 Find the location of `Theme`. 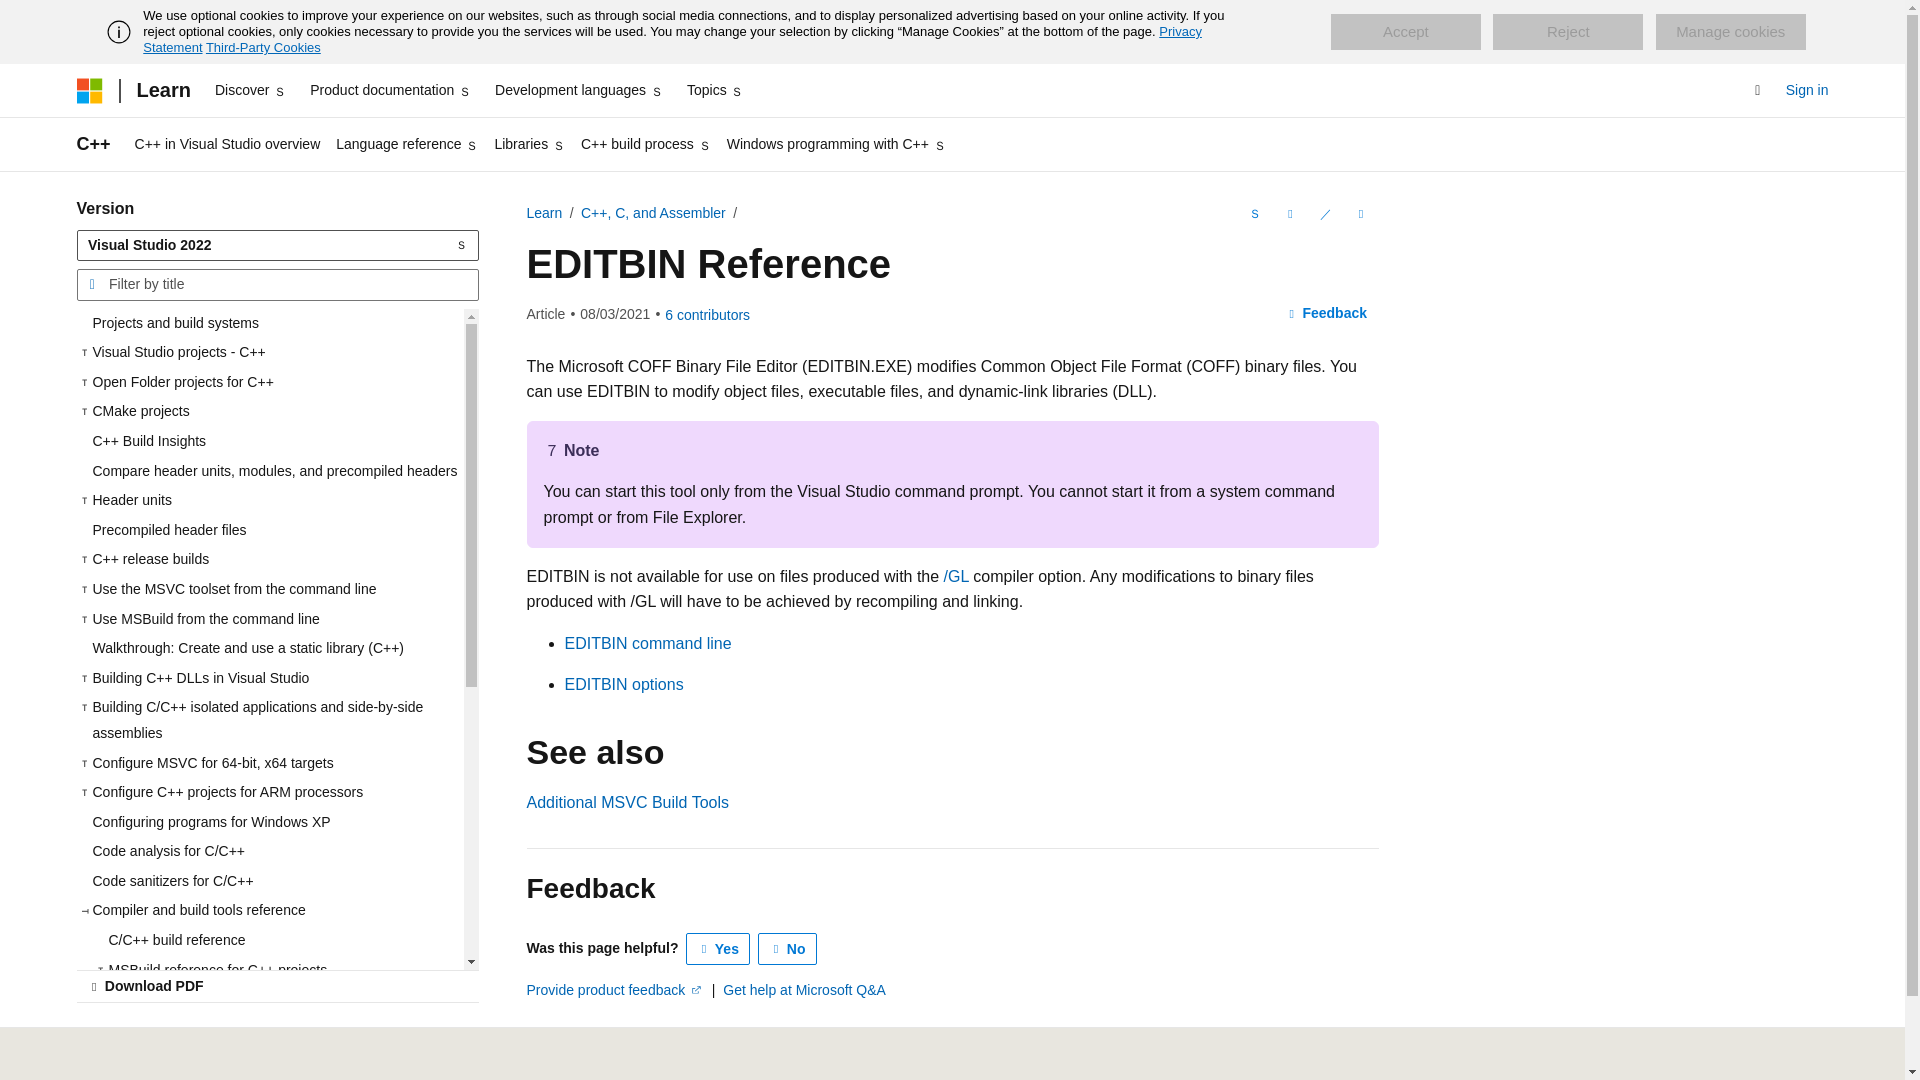

Theme is located at coordinates (561, 1078).